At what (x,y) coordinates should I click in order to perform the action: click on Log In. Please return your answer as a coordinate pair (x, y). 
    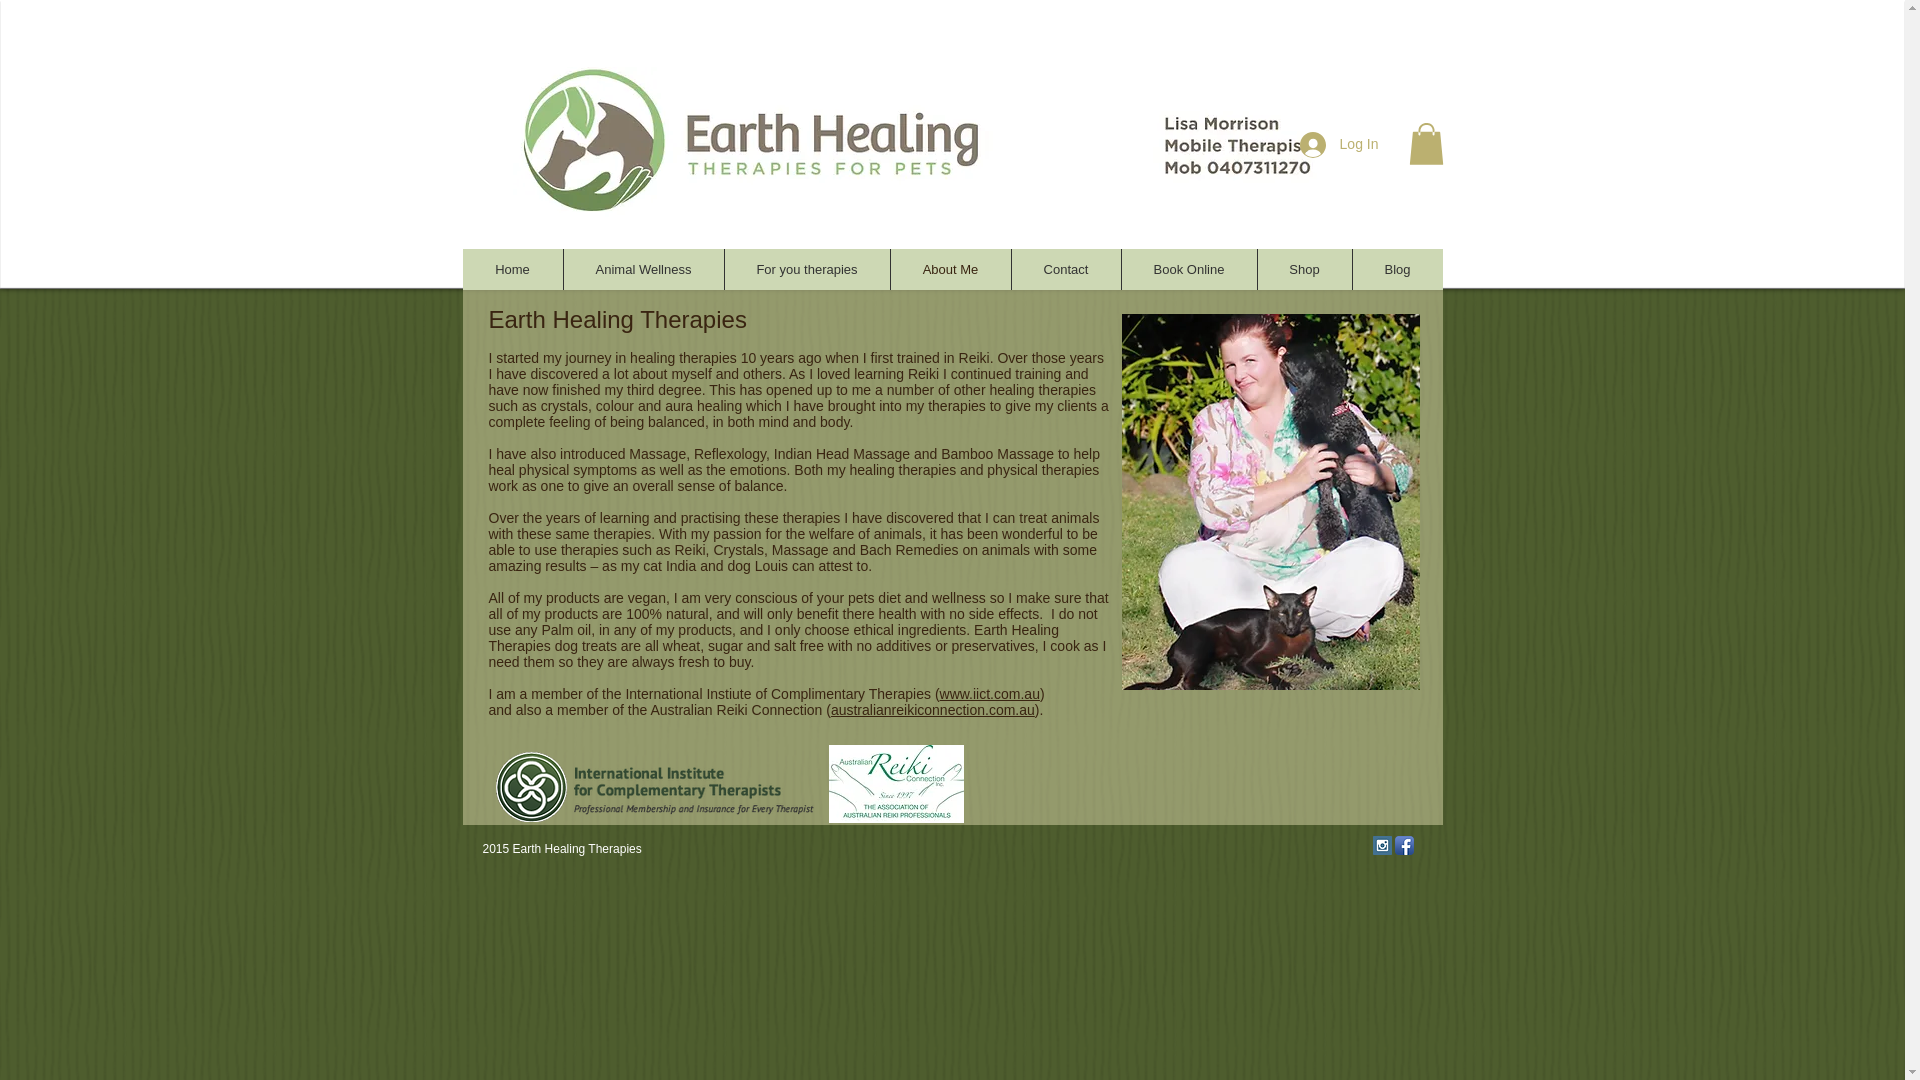
    Looking at the image, I should click on (1340, 145).